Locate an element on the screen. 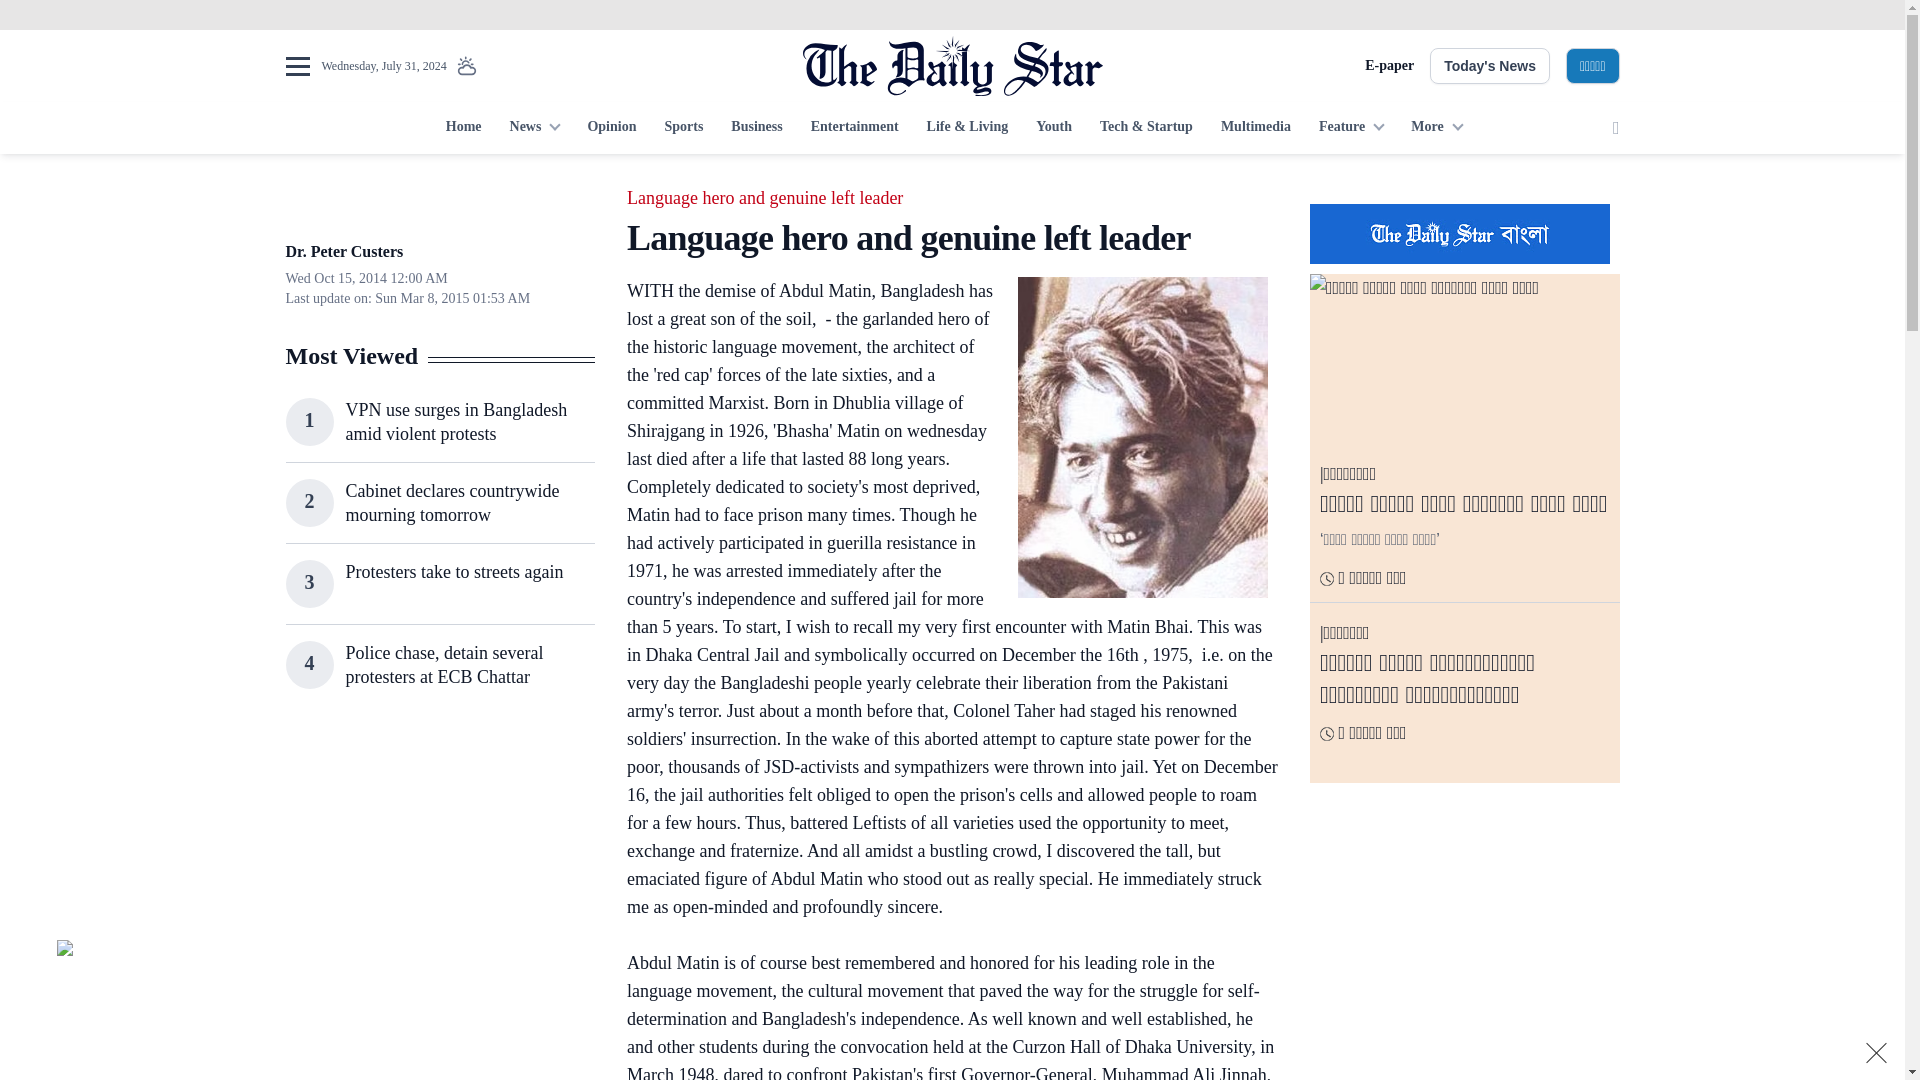  Home is located at coordinates (463, 128).